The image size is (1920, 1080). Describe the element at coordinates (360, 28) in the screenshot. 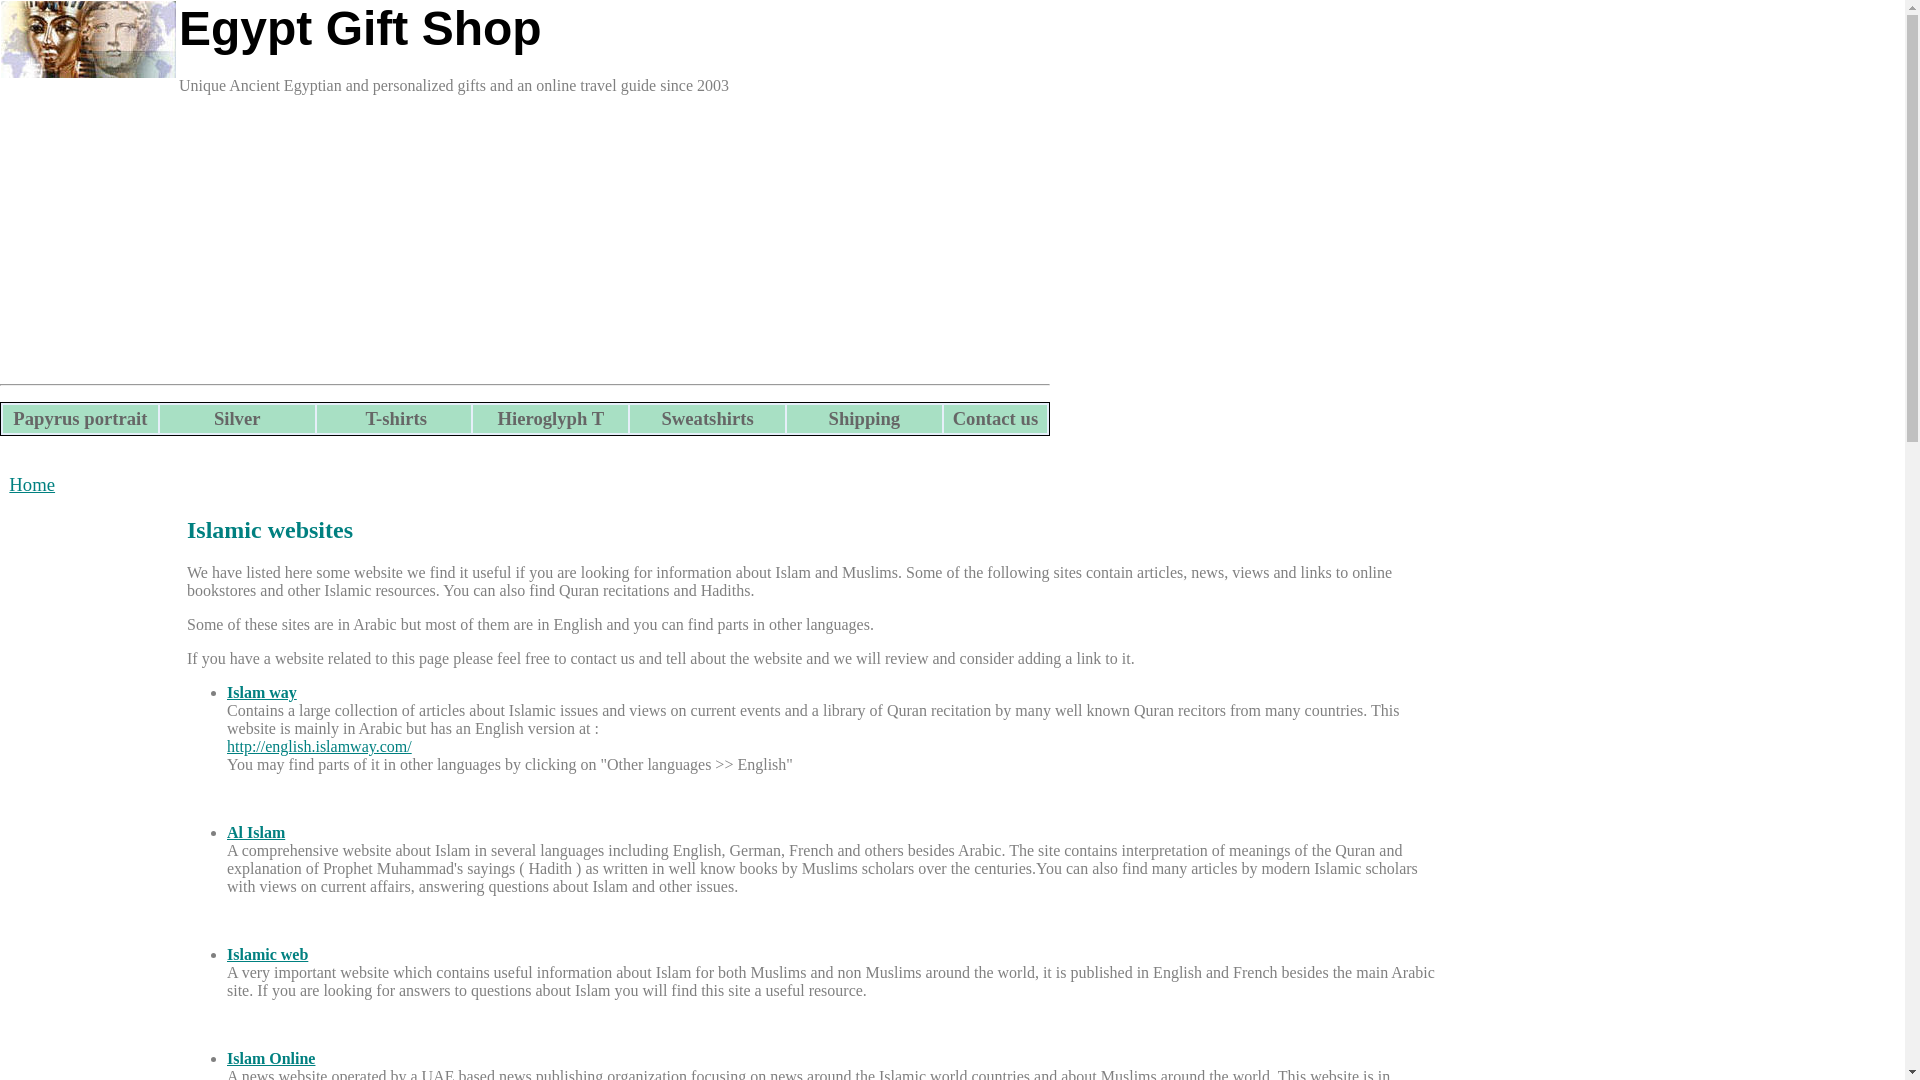

I see `Egypt Gift Shop` at that location.